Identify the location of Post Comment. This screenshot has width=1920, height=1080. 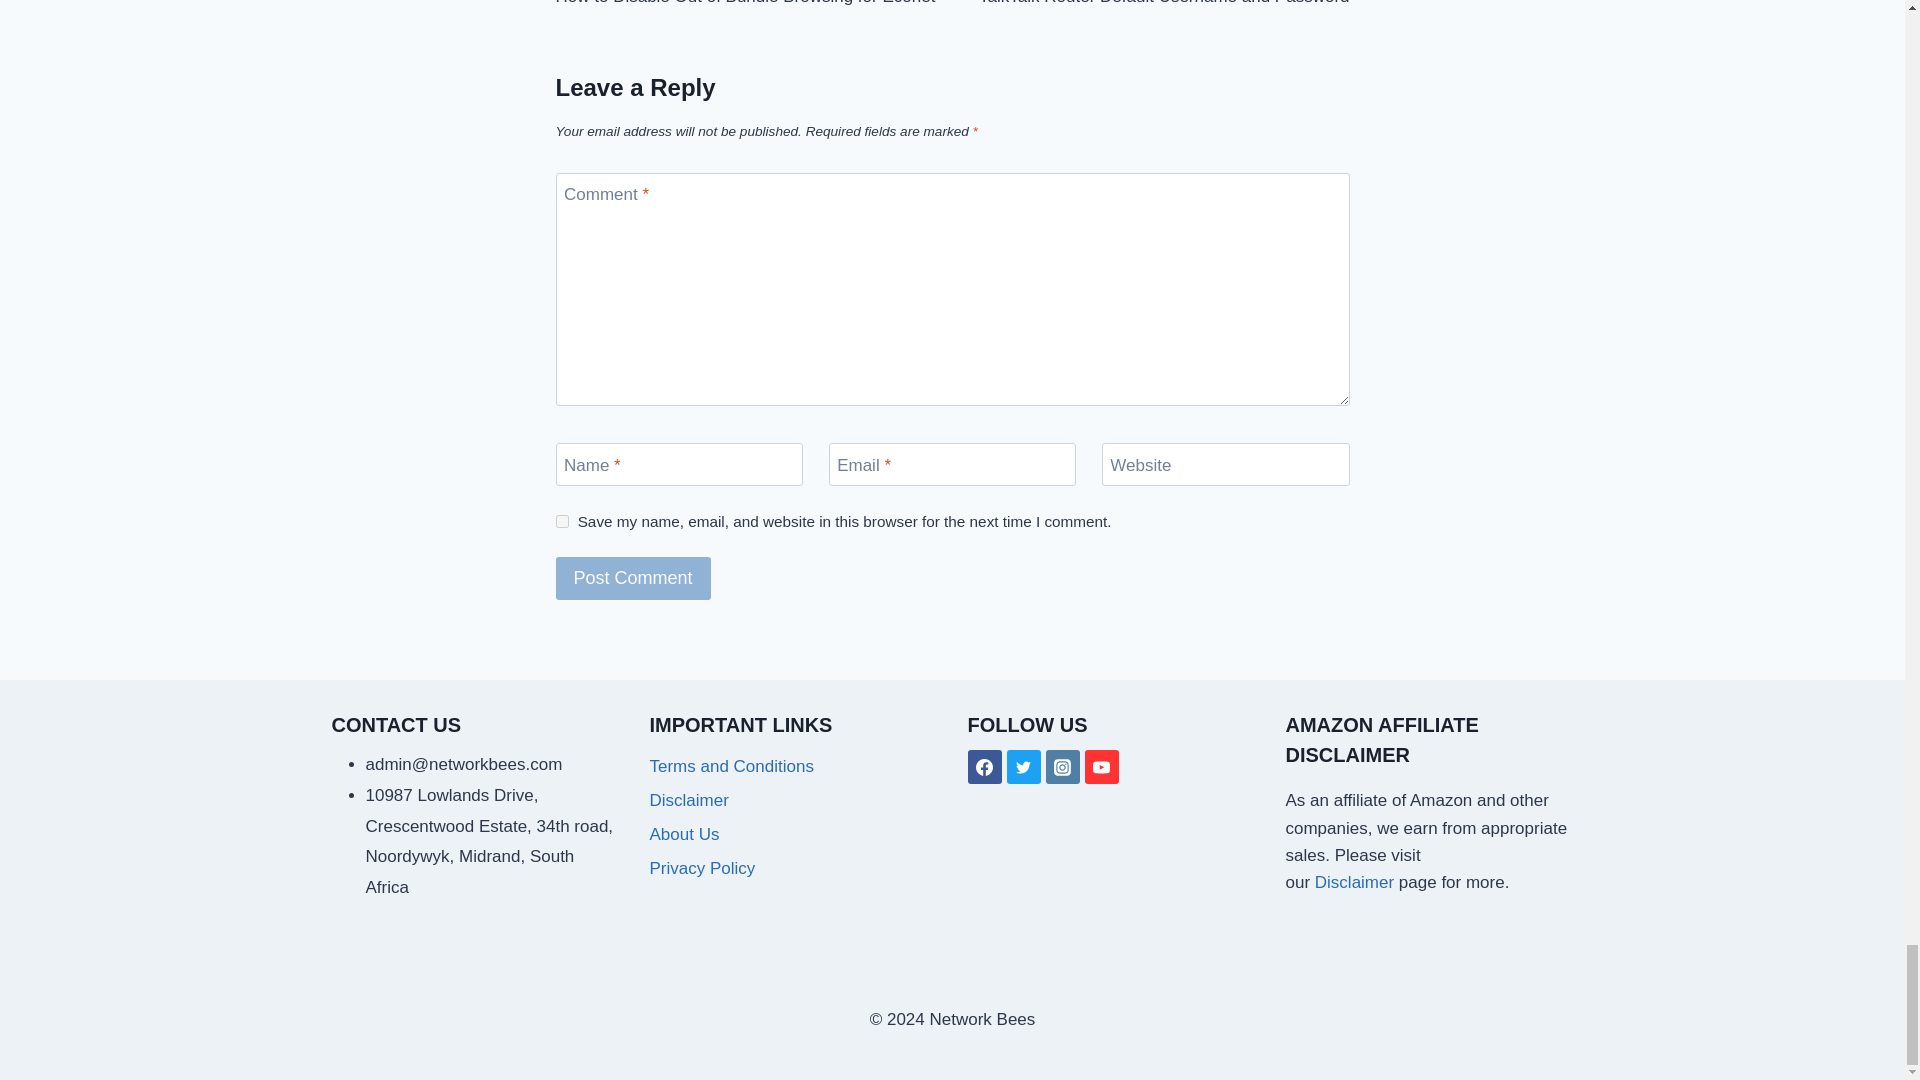
(1150, 4).